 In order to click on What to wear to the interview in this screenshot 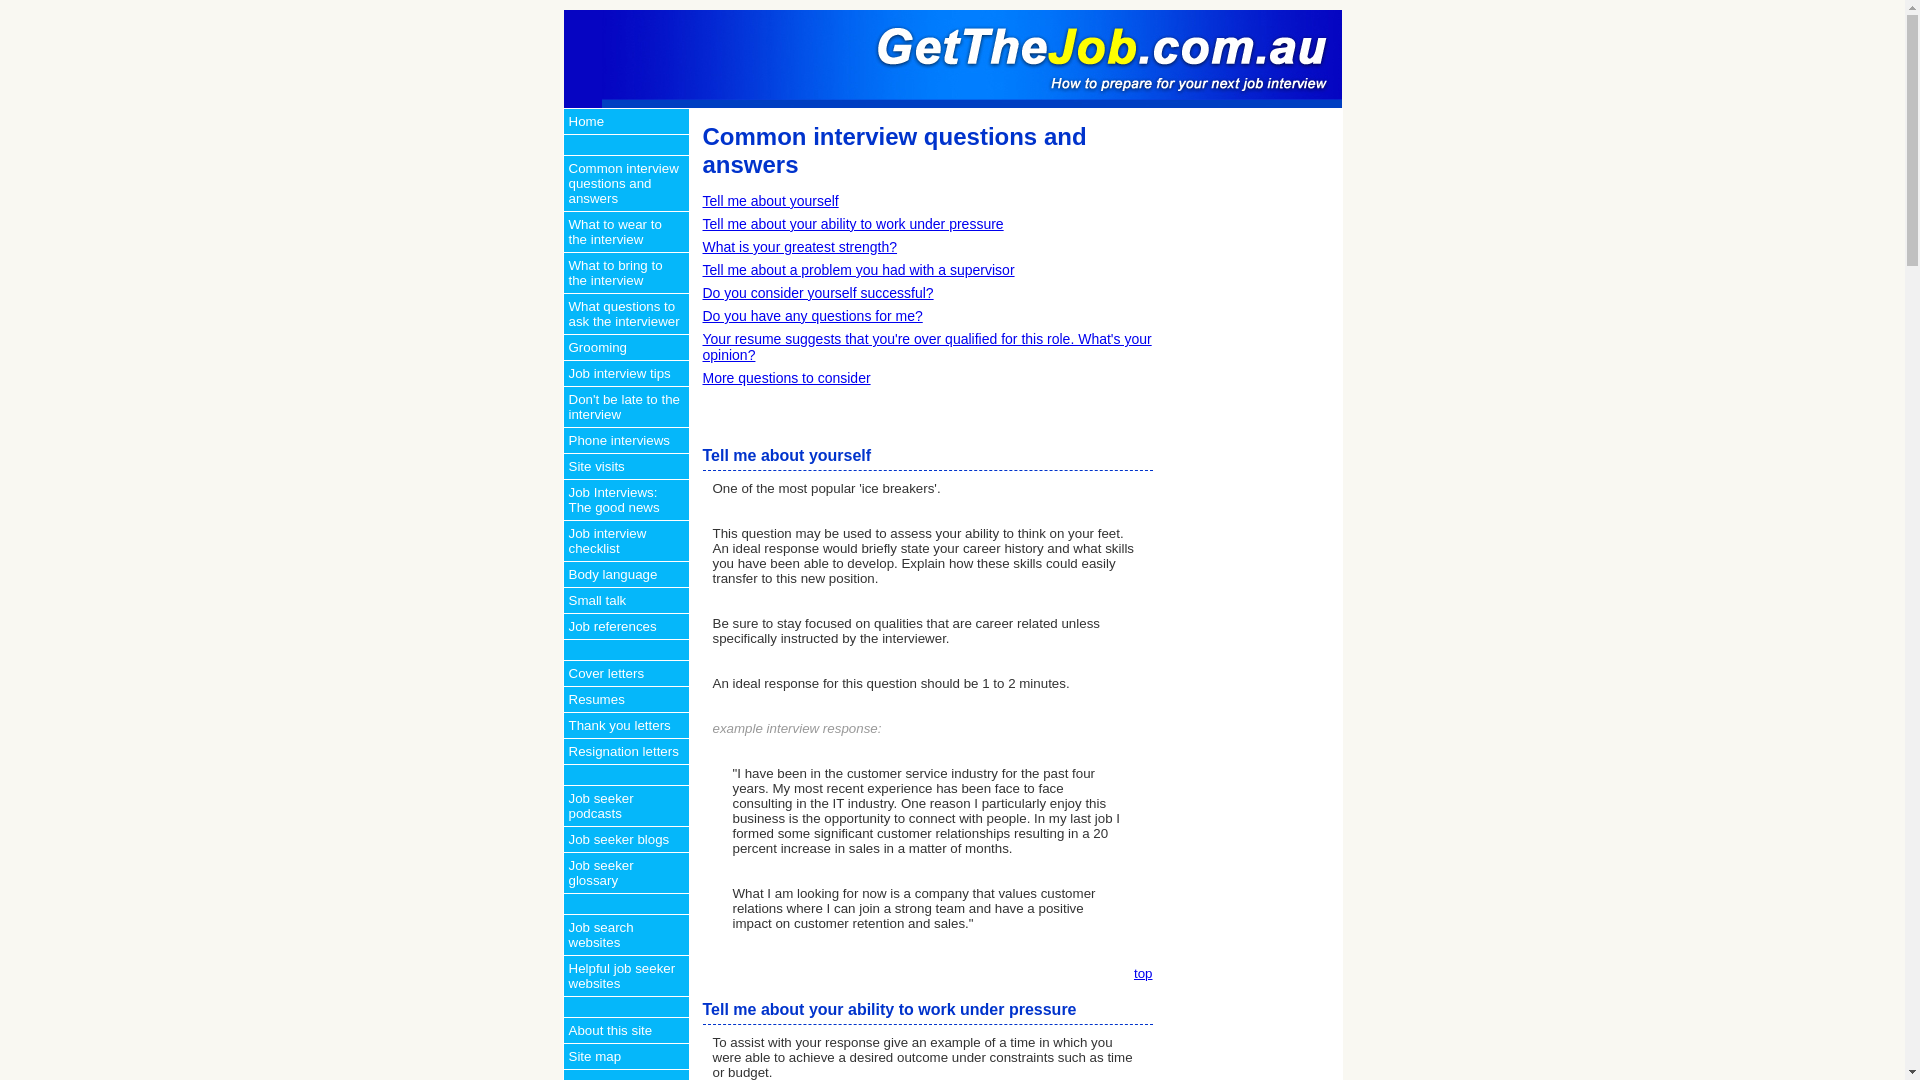, I will do `click(626, 232)`.